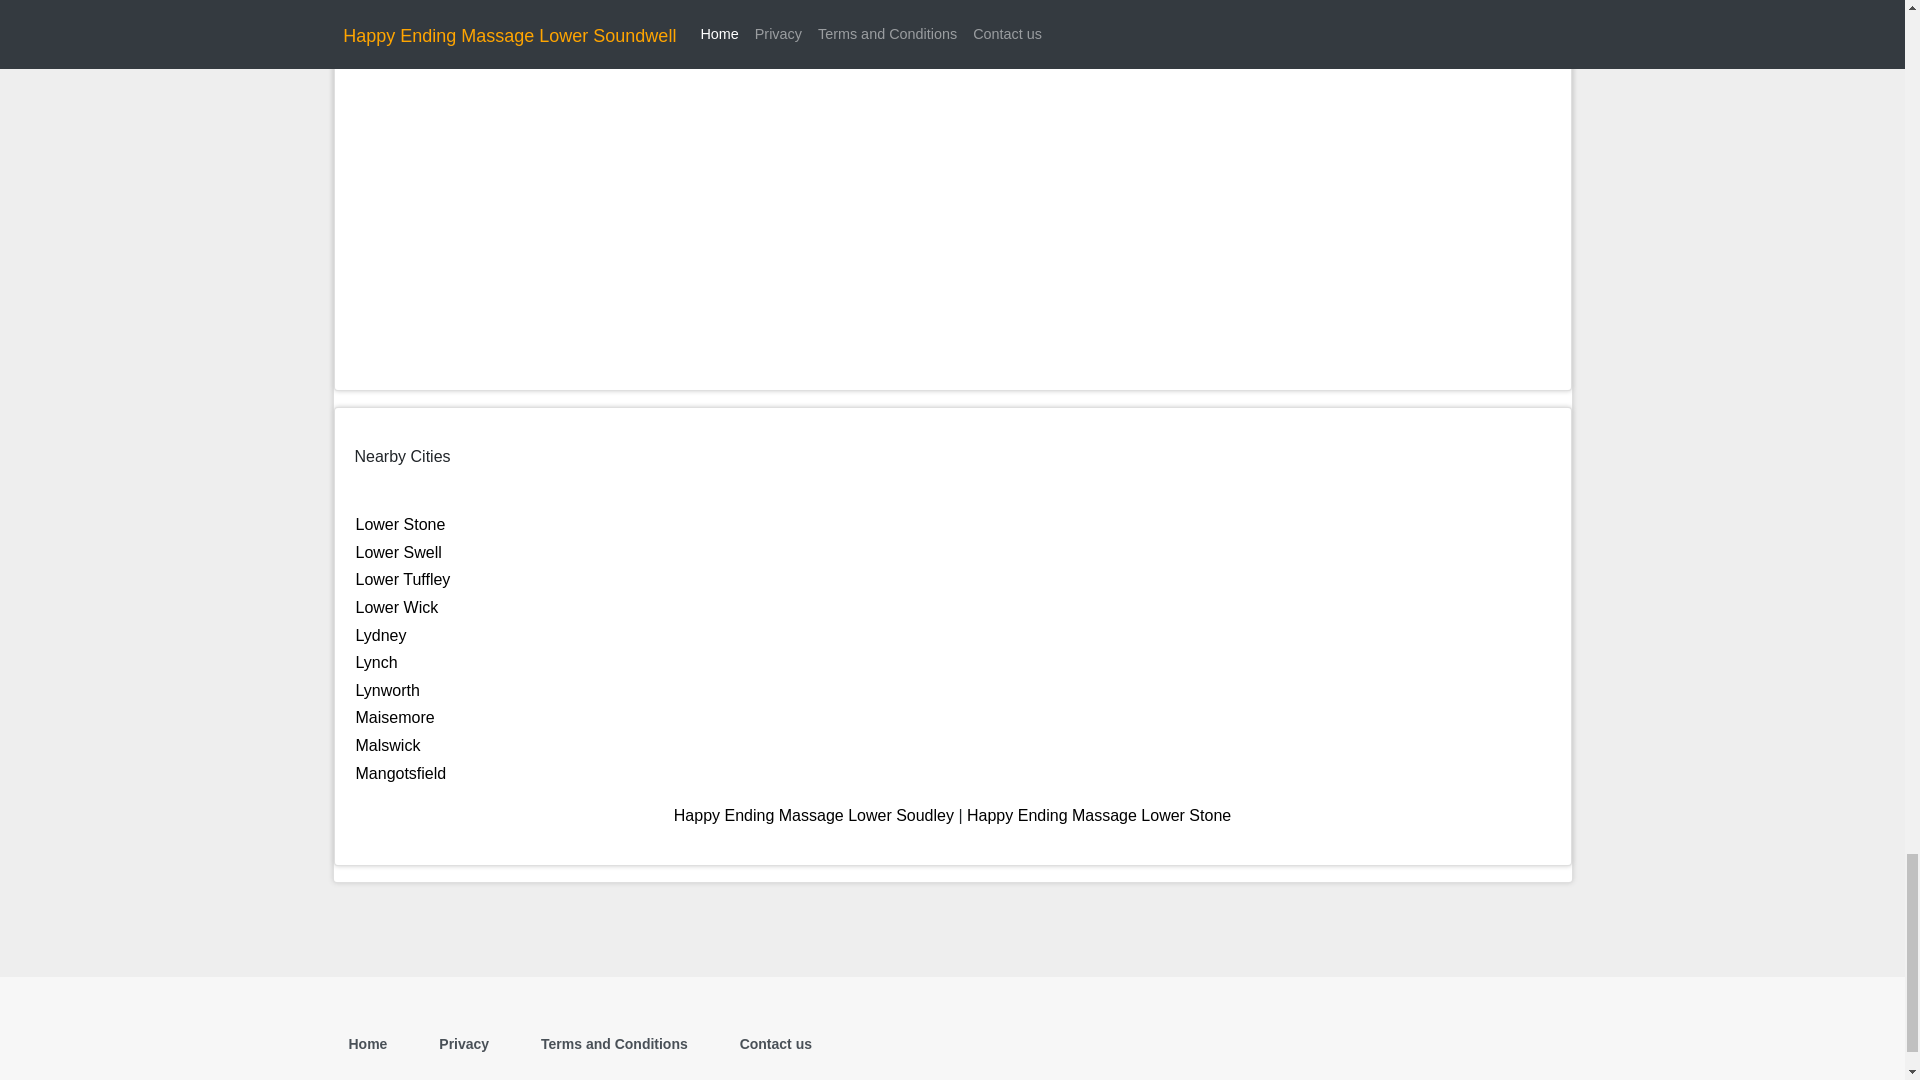 The image size is (1920, 1080). Describe the element at coordinates (403, 579) in the screenshot. I see `Lower Tuffley` at that location.